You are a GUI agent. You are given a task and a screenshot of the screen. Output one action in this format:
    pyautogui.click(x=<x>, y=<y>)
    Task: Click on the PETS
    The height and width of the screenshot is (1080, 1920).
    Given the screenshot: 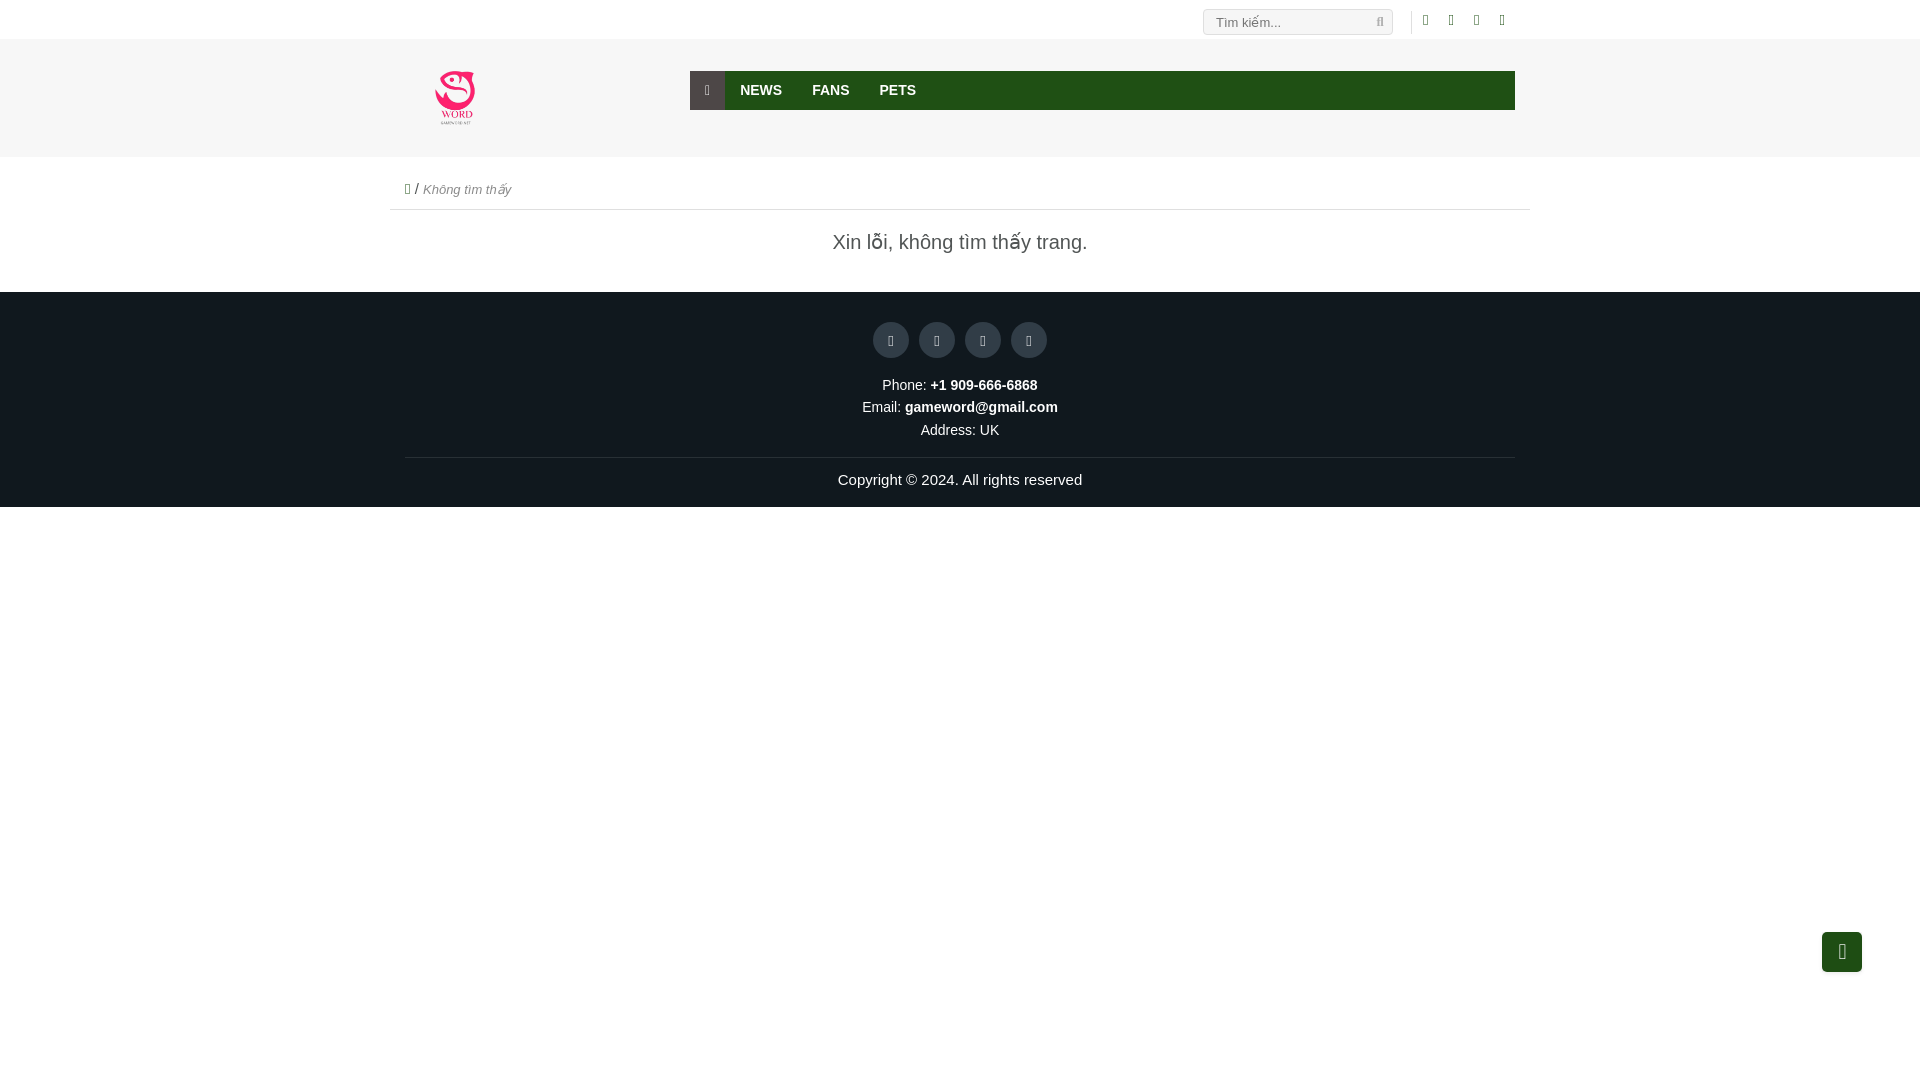 What is the action you would take?
    pyautogui.click(x=898, y=90)
    